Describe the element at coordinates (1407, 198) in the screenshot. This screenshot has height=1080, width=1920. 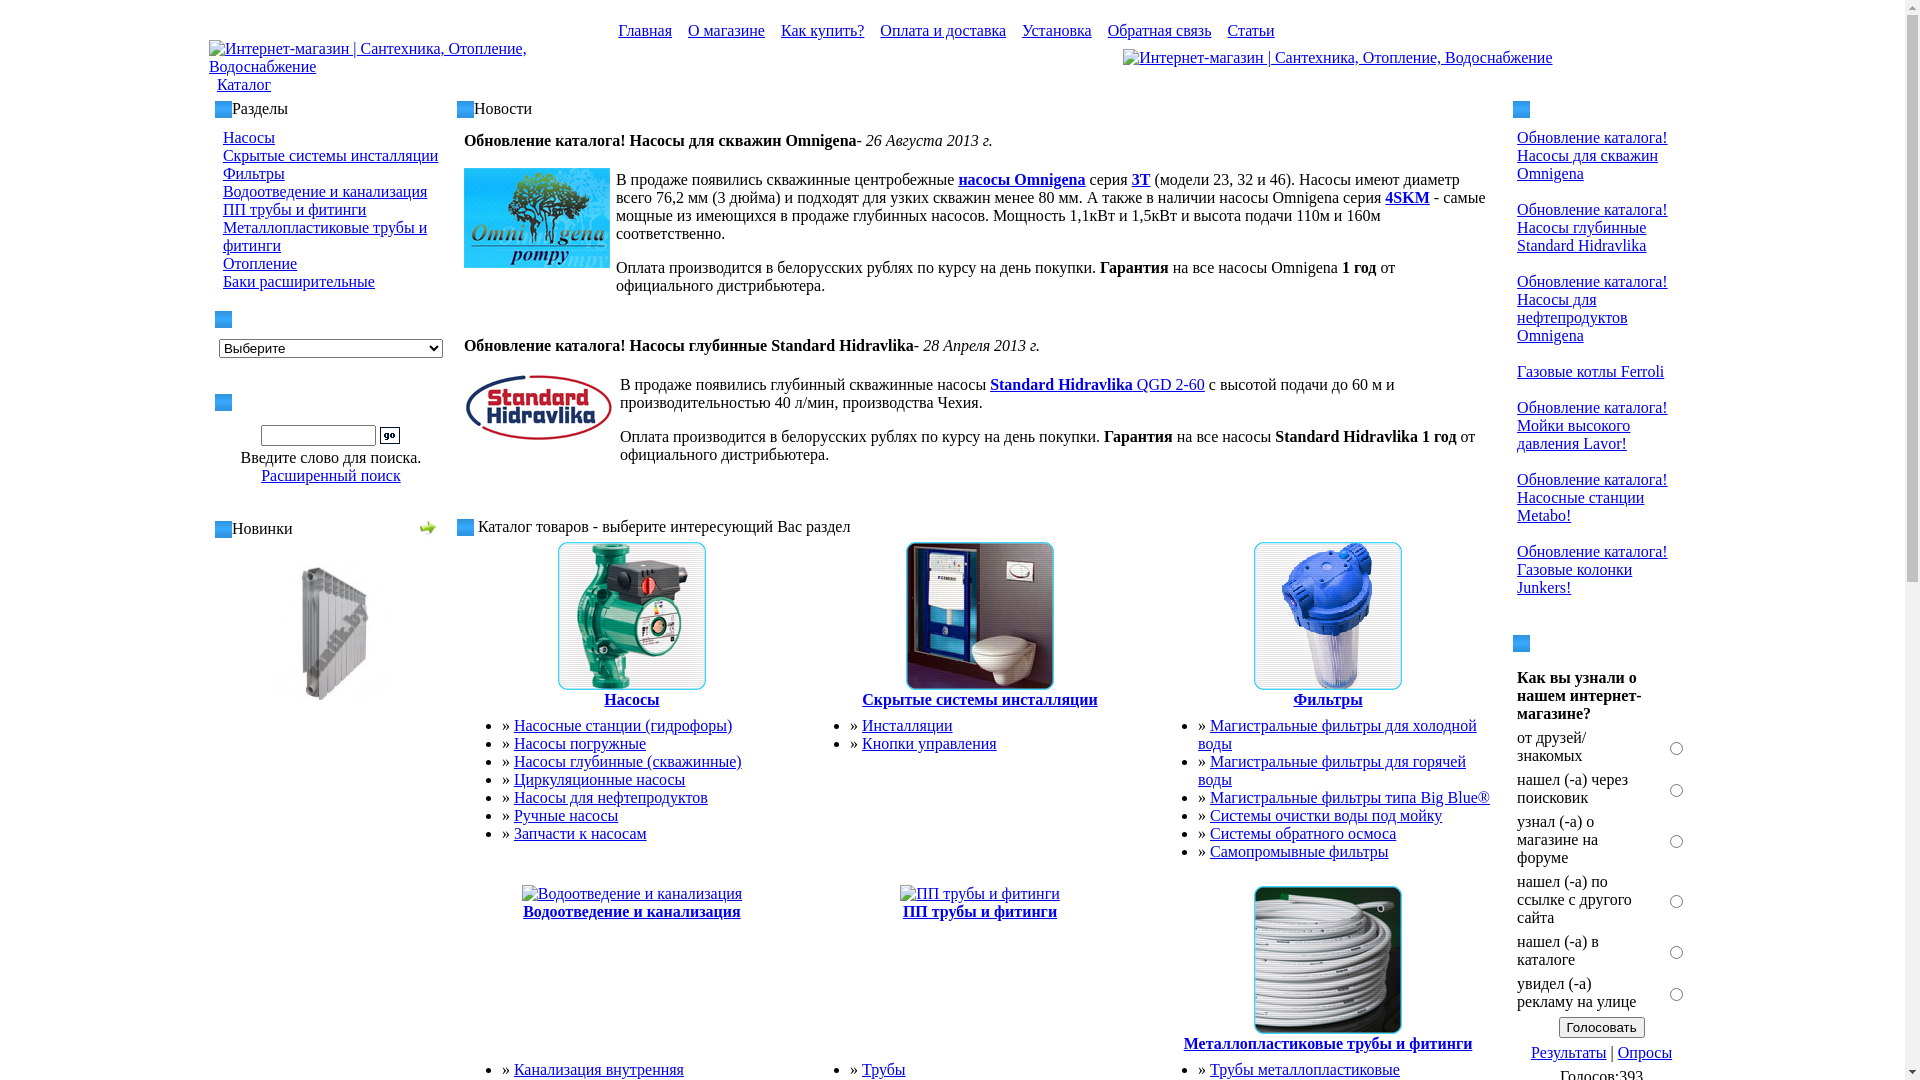
I see `4SKM` at that location.